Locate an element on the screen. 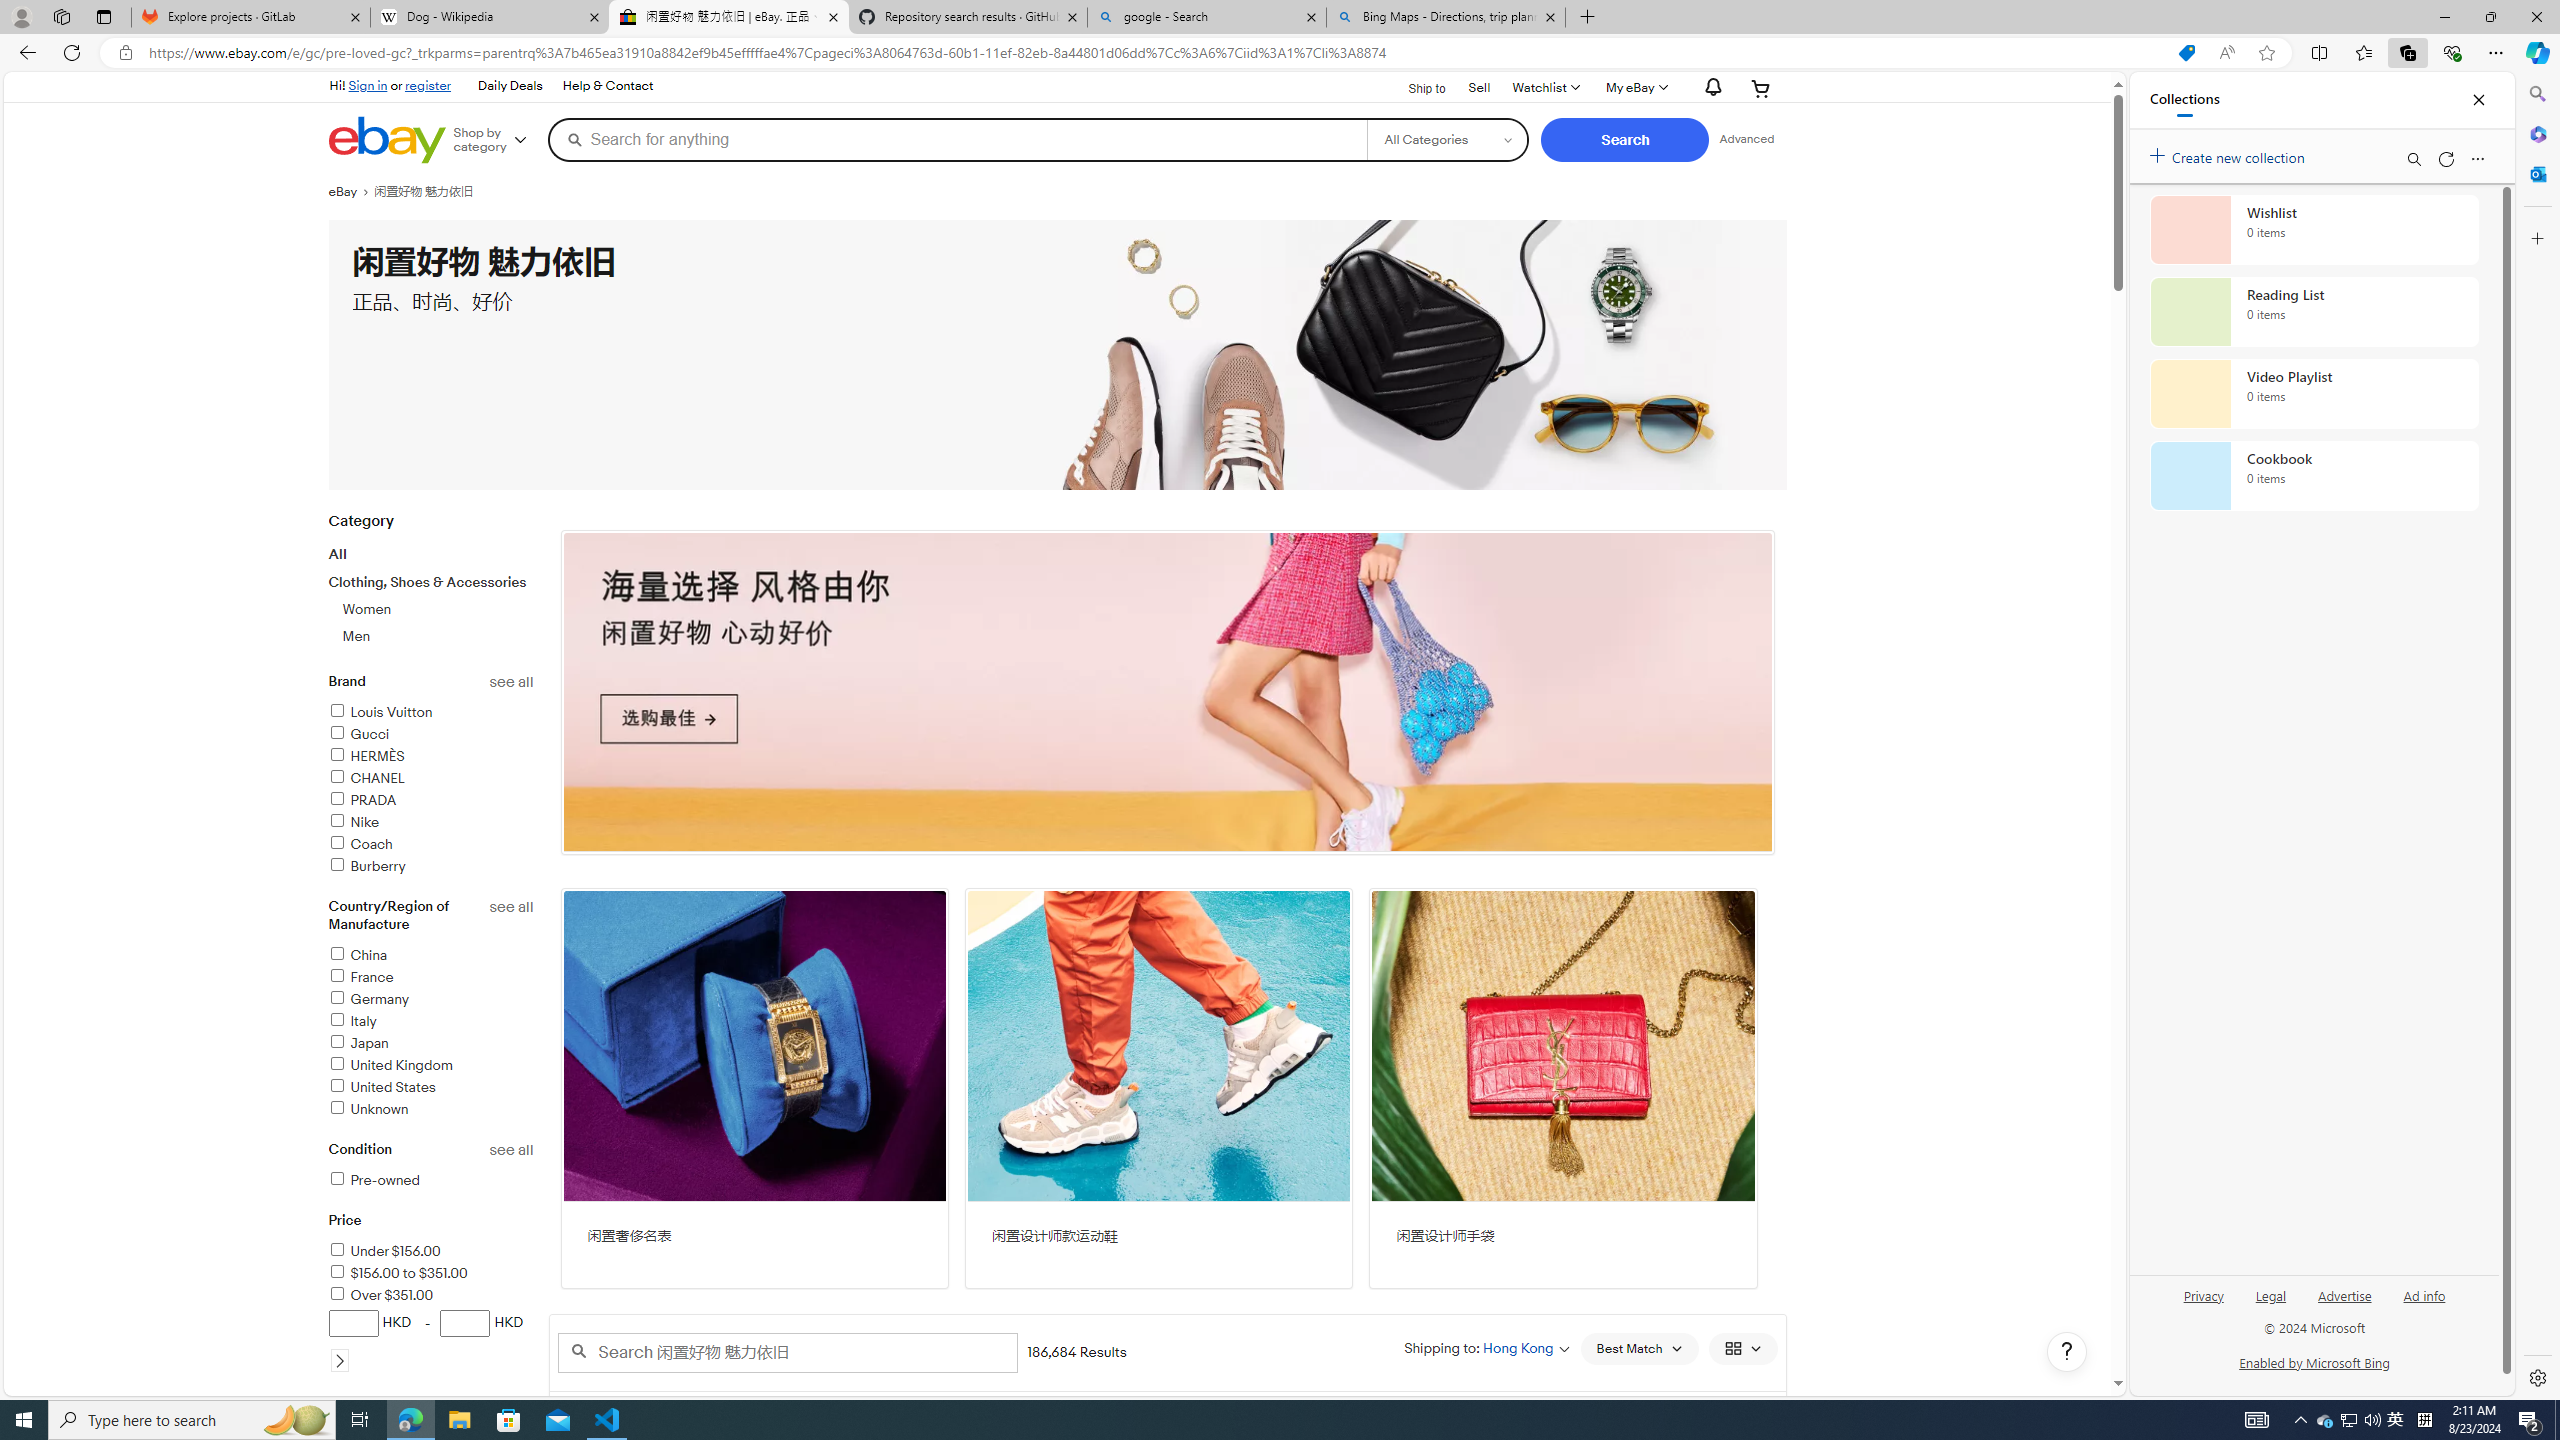  Burberry is located at coordinates (431, 867).